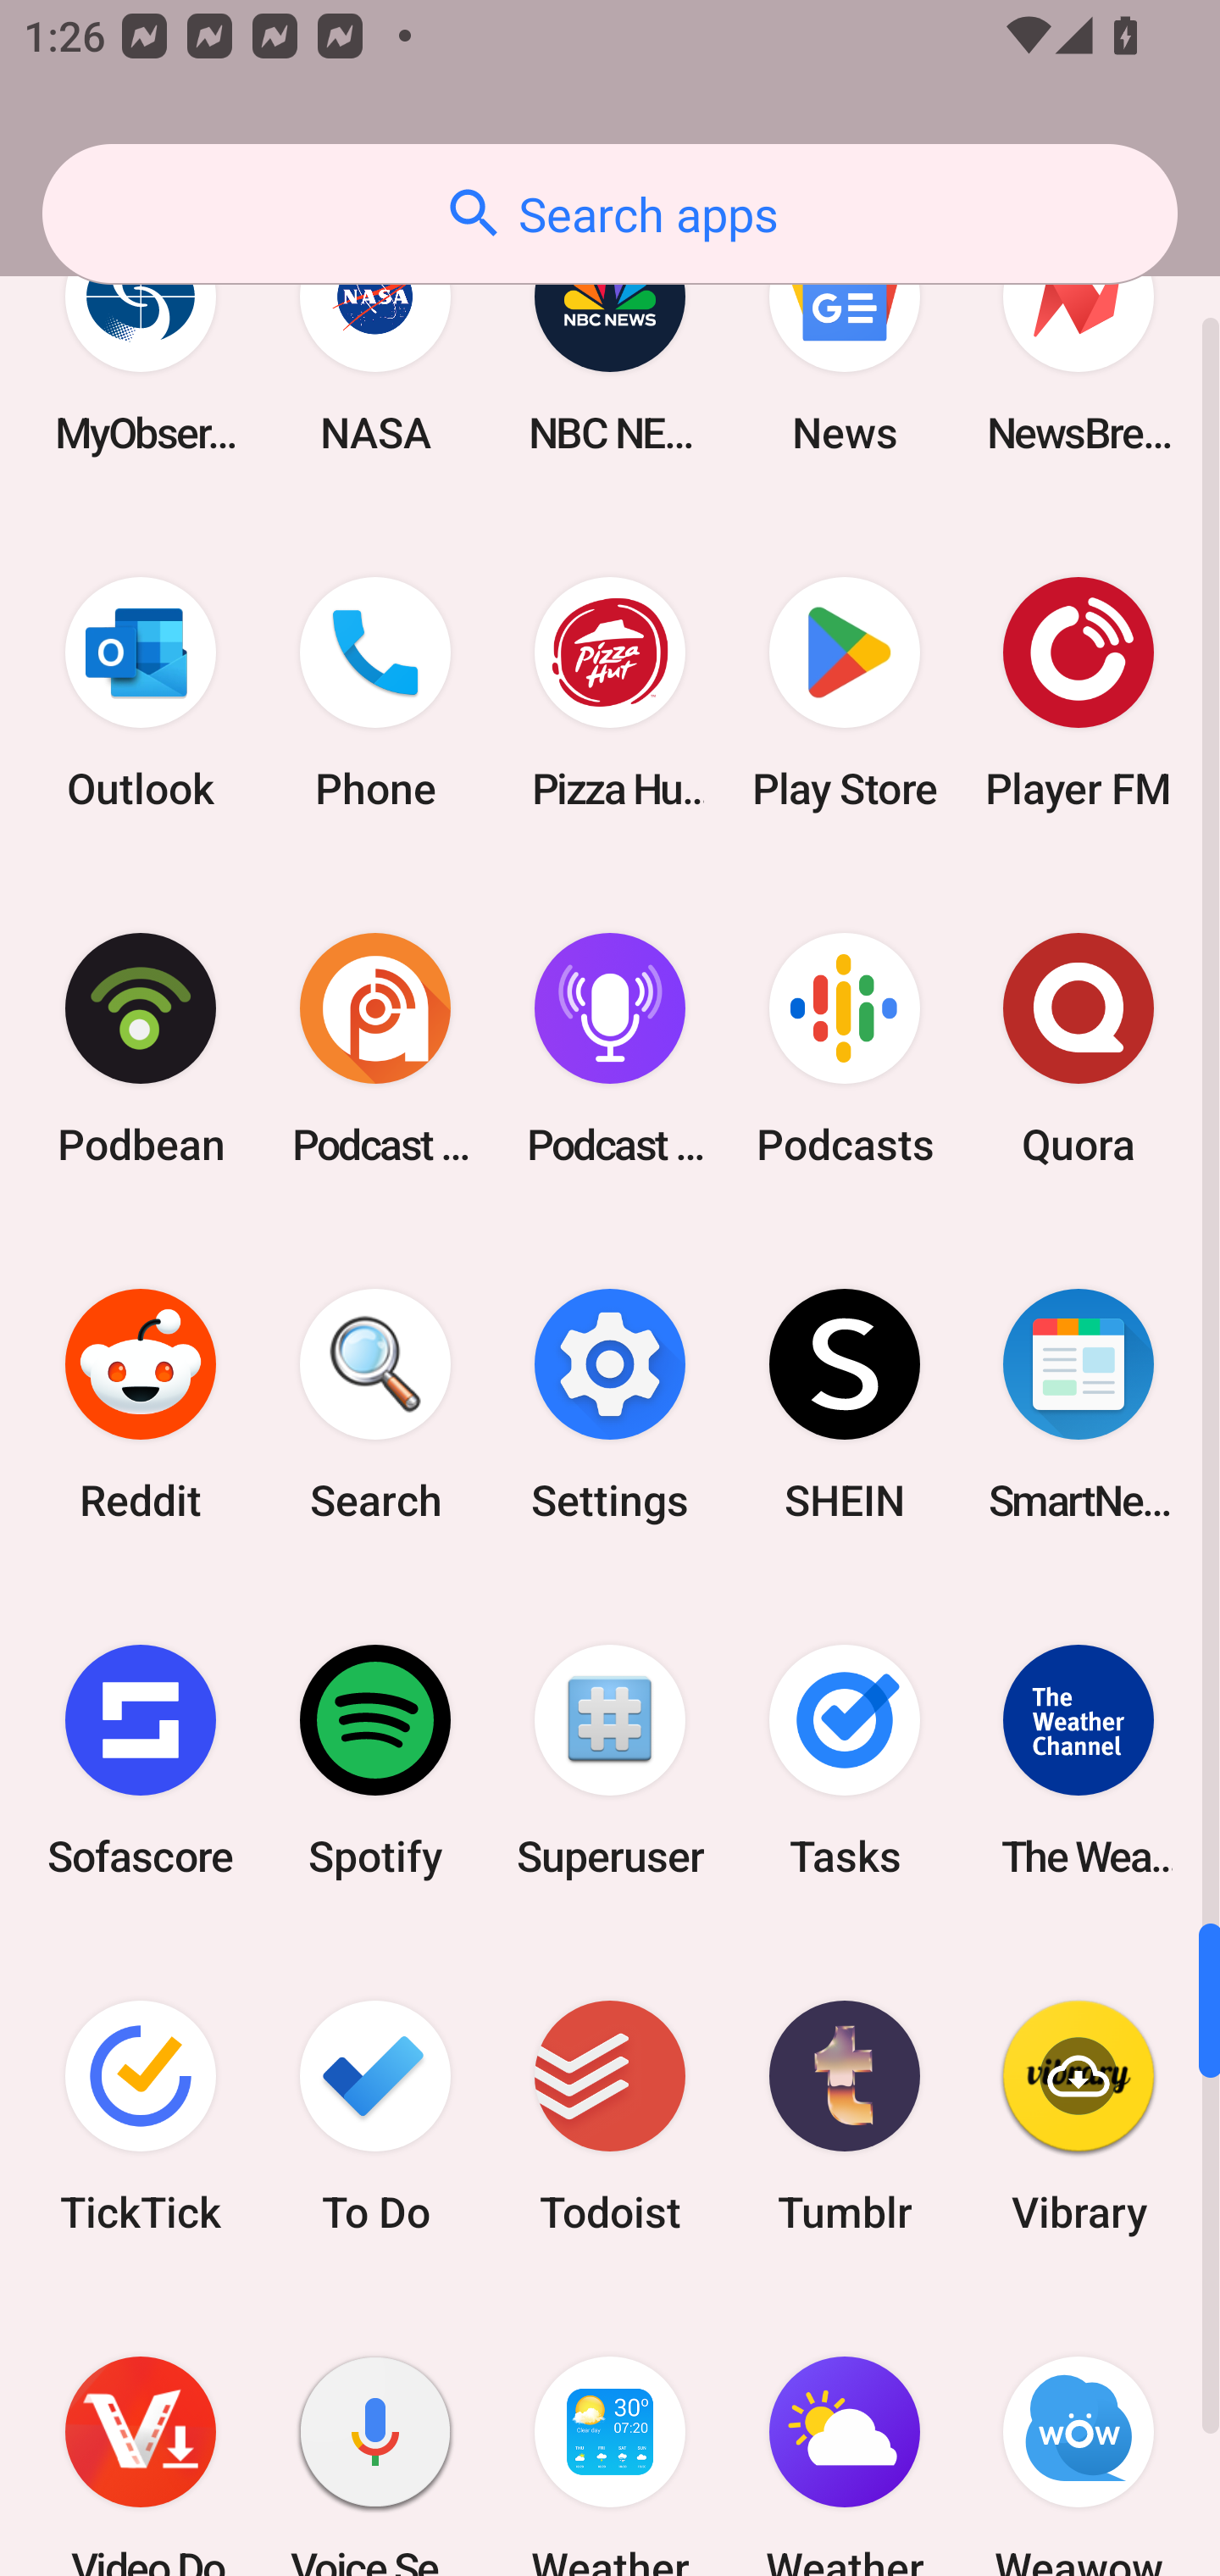 The width and height of the screenshot is (1220, 2576). What do you see at coordinates (375, 1761) in the screenshot?
I see `Spotify` at bounding box center [375, 1761].